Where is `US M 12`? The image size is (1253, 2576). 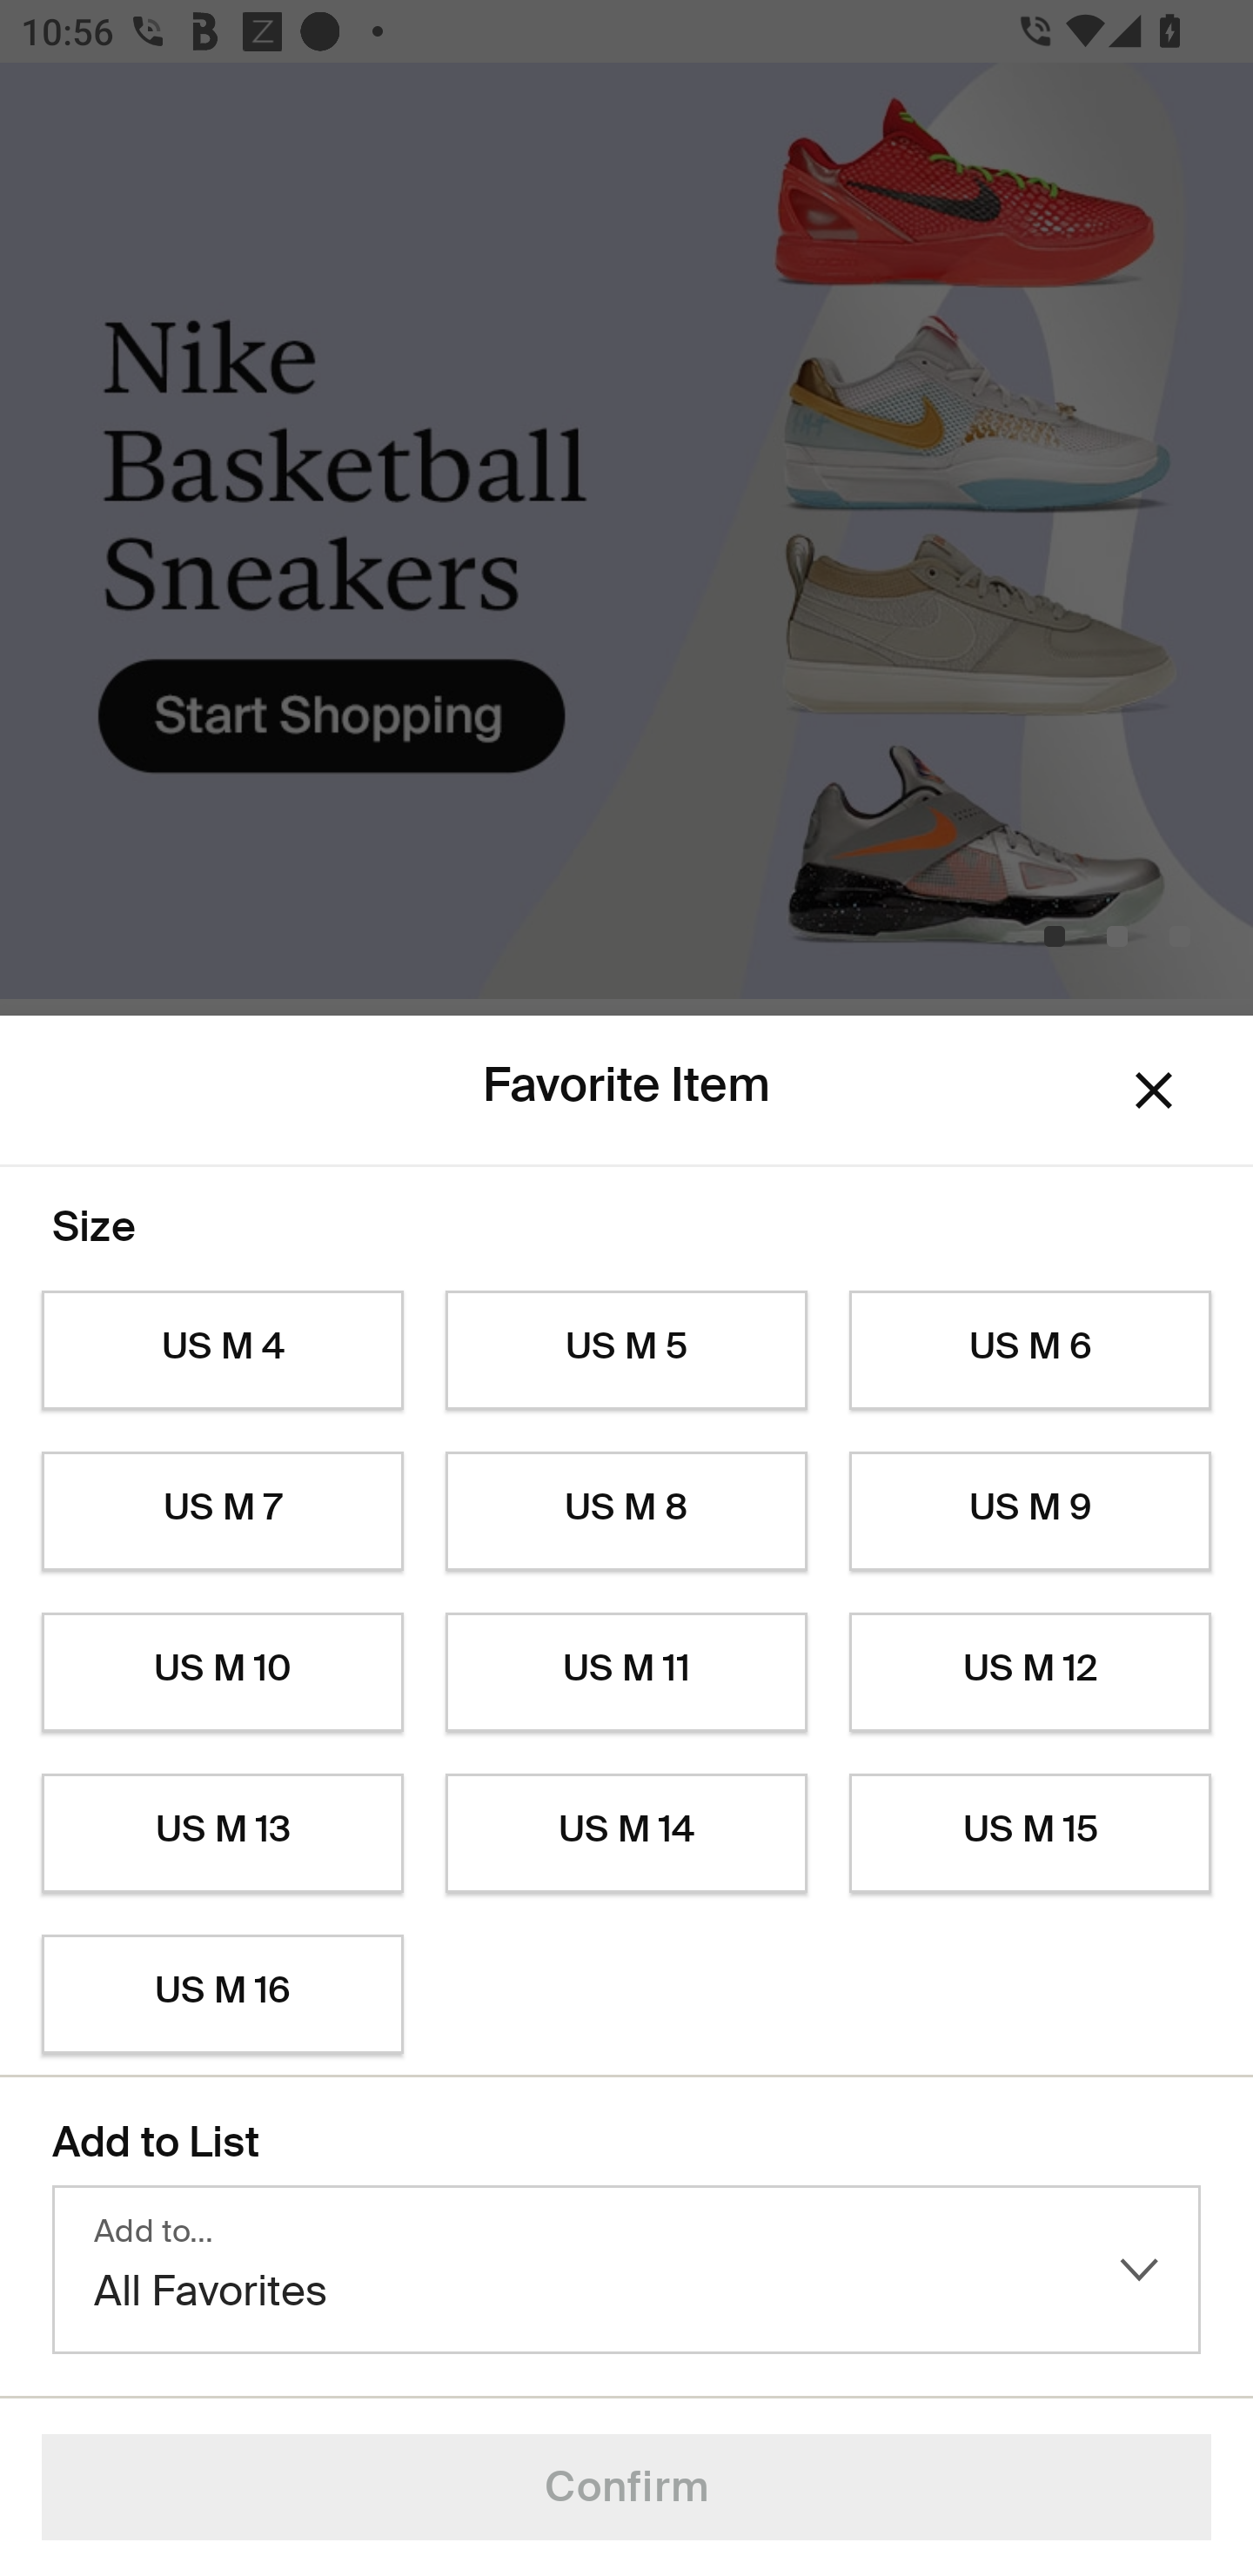
US M 12 is located at coordinates (1030, 1673).